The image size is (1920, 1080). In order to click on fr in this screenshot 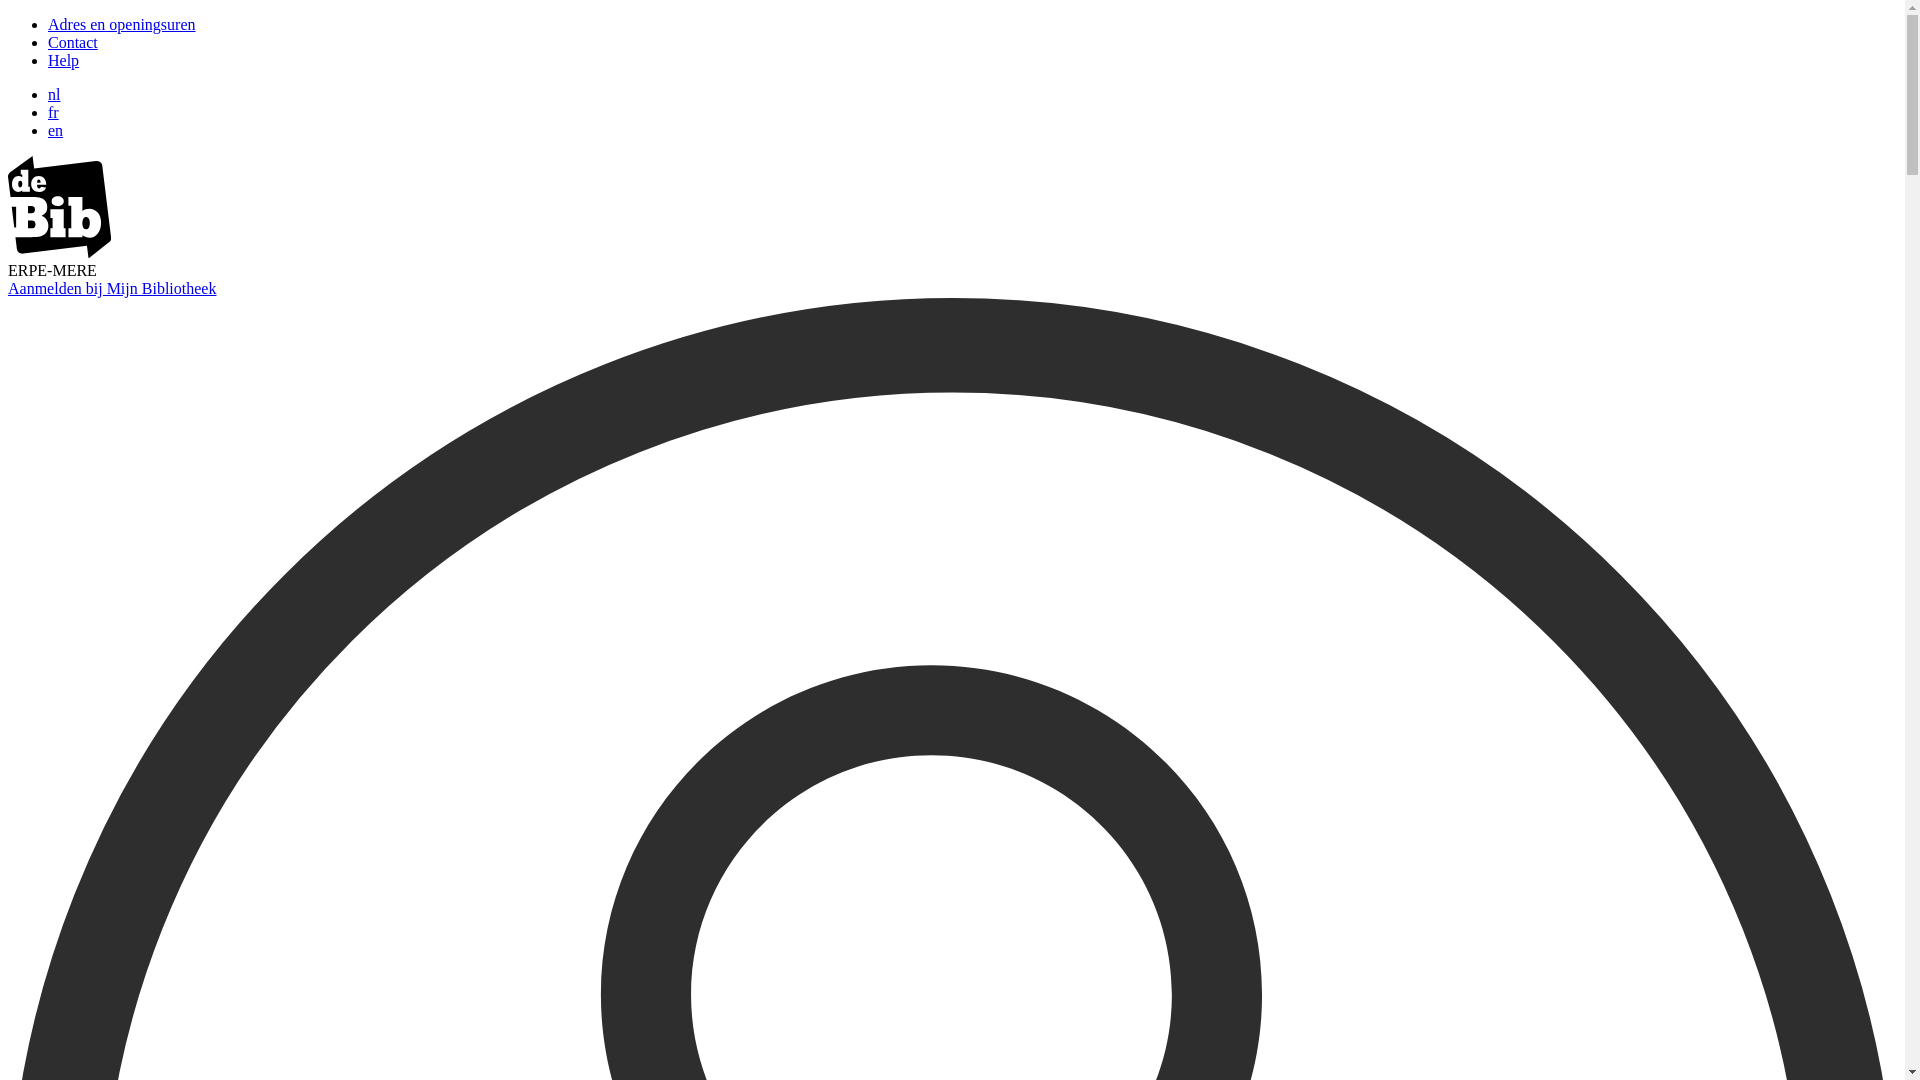, I will do `click(54, 112)`.